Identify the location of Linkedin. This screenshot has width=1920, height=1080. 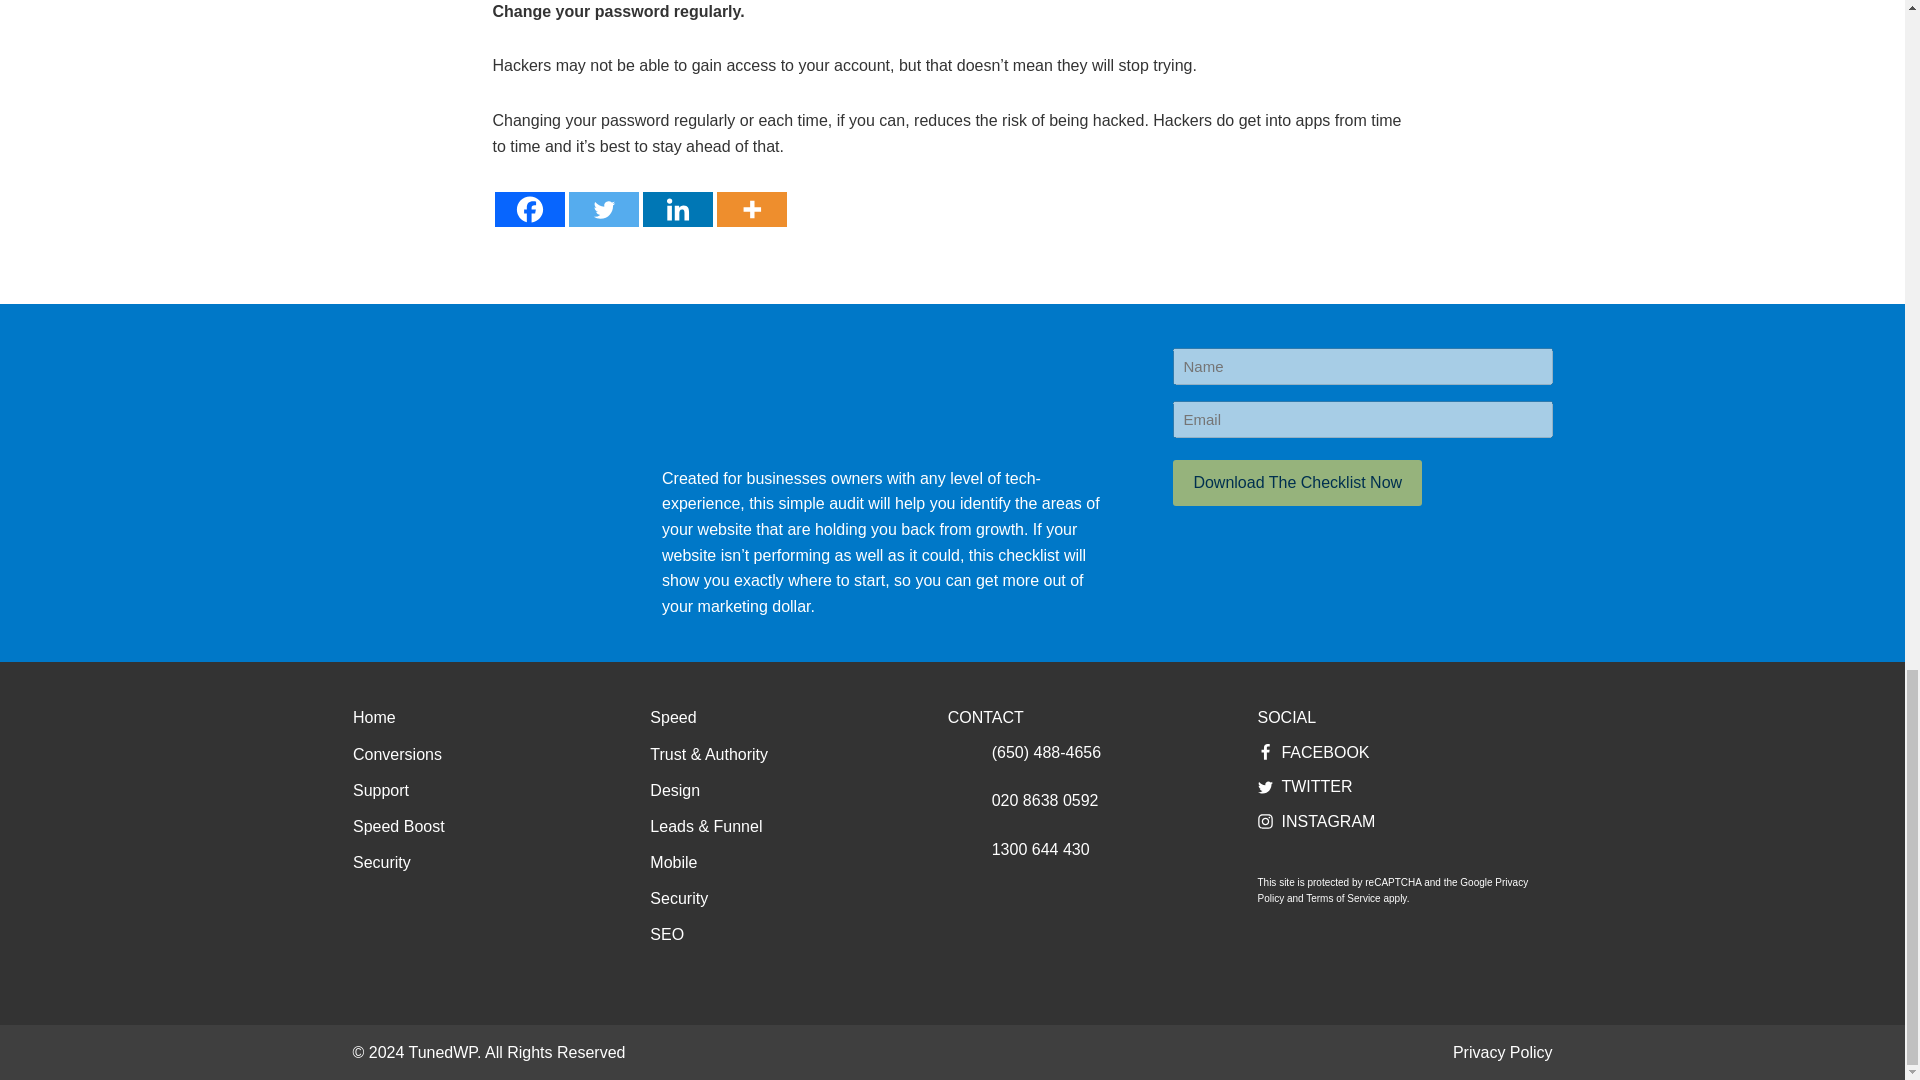
(676, 209).